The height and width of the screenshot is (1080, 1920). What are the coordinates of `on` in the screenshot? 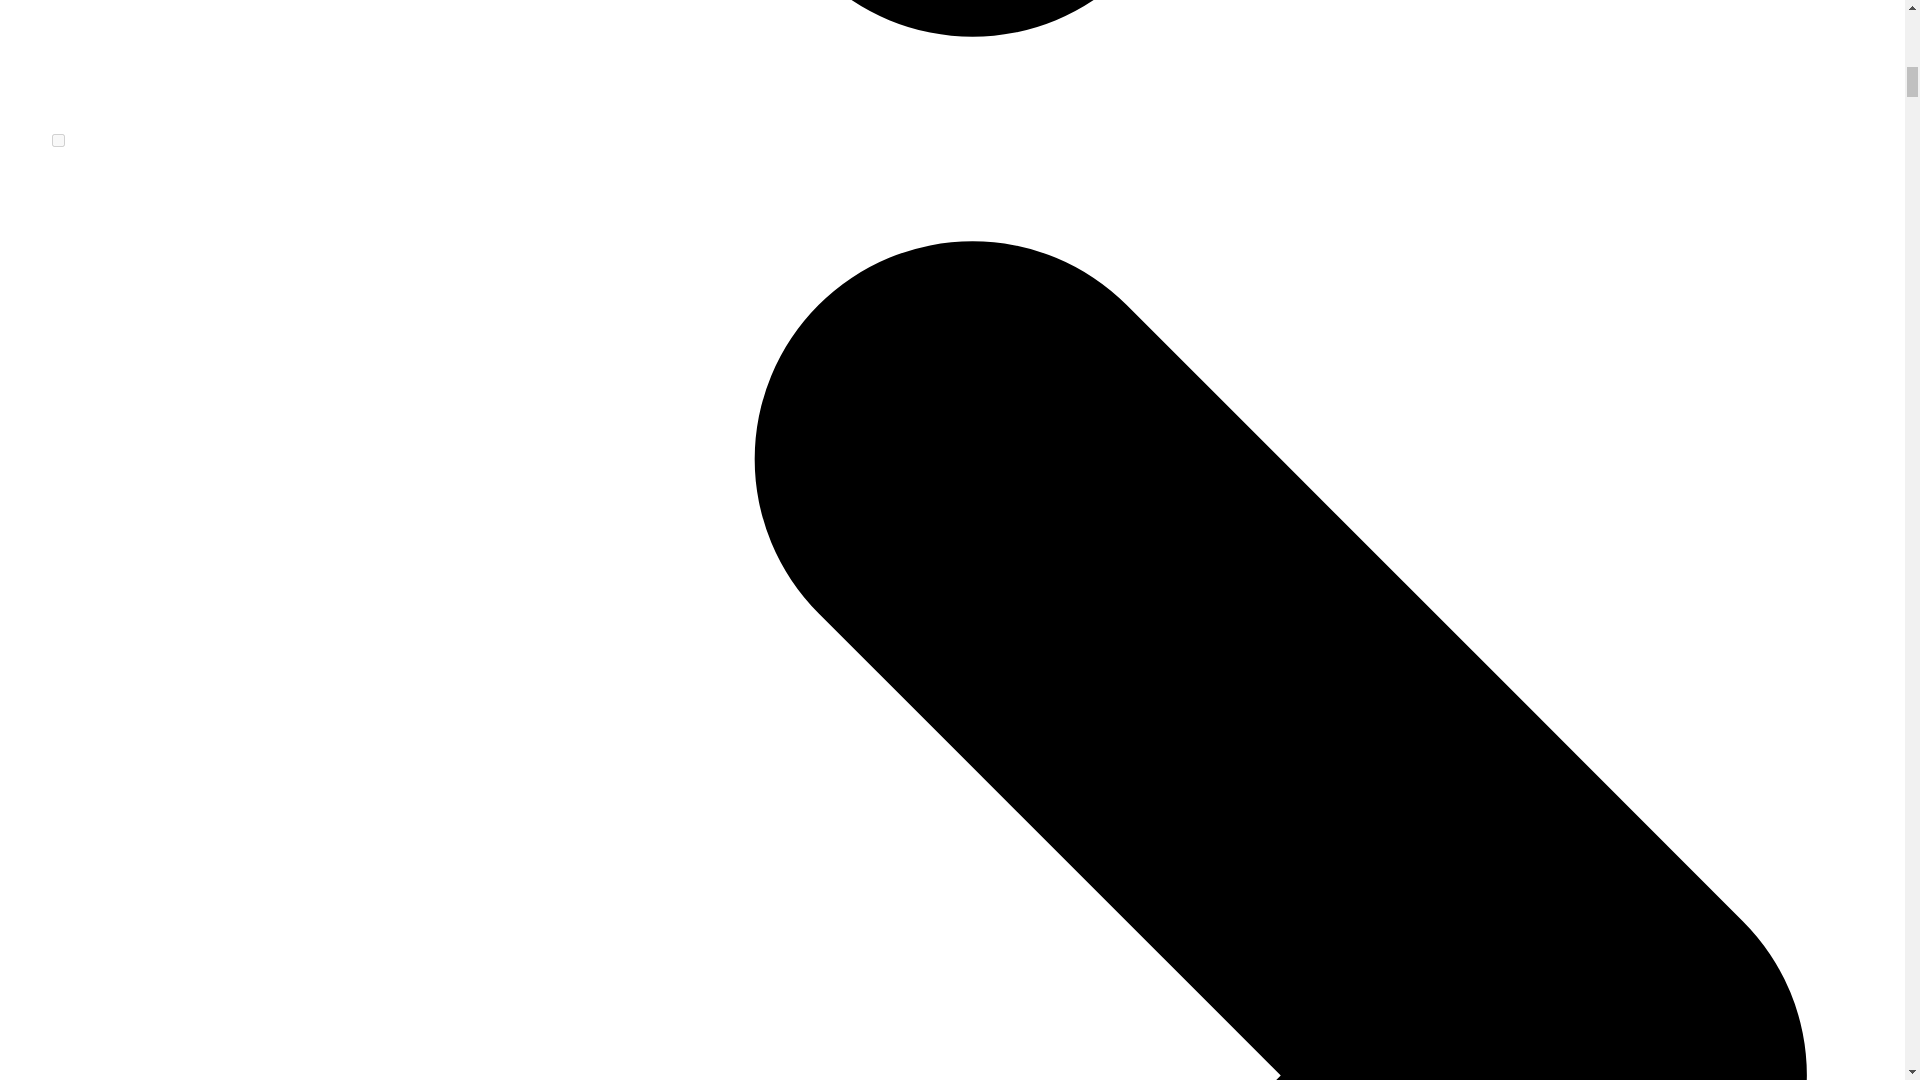 It's located at (58, 140).